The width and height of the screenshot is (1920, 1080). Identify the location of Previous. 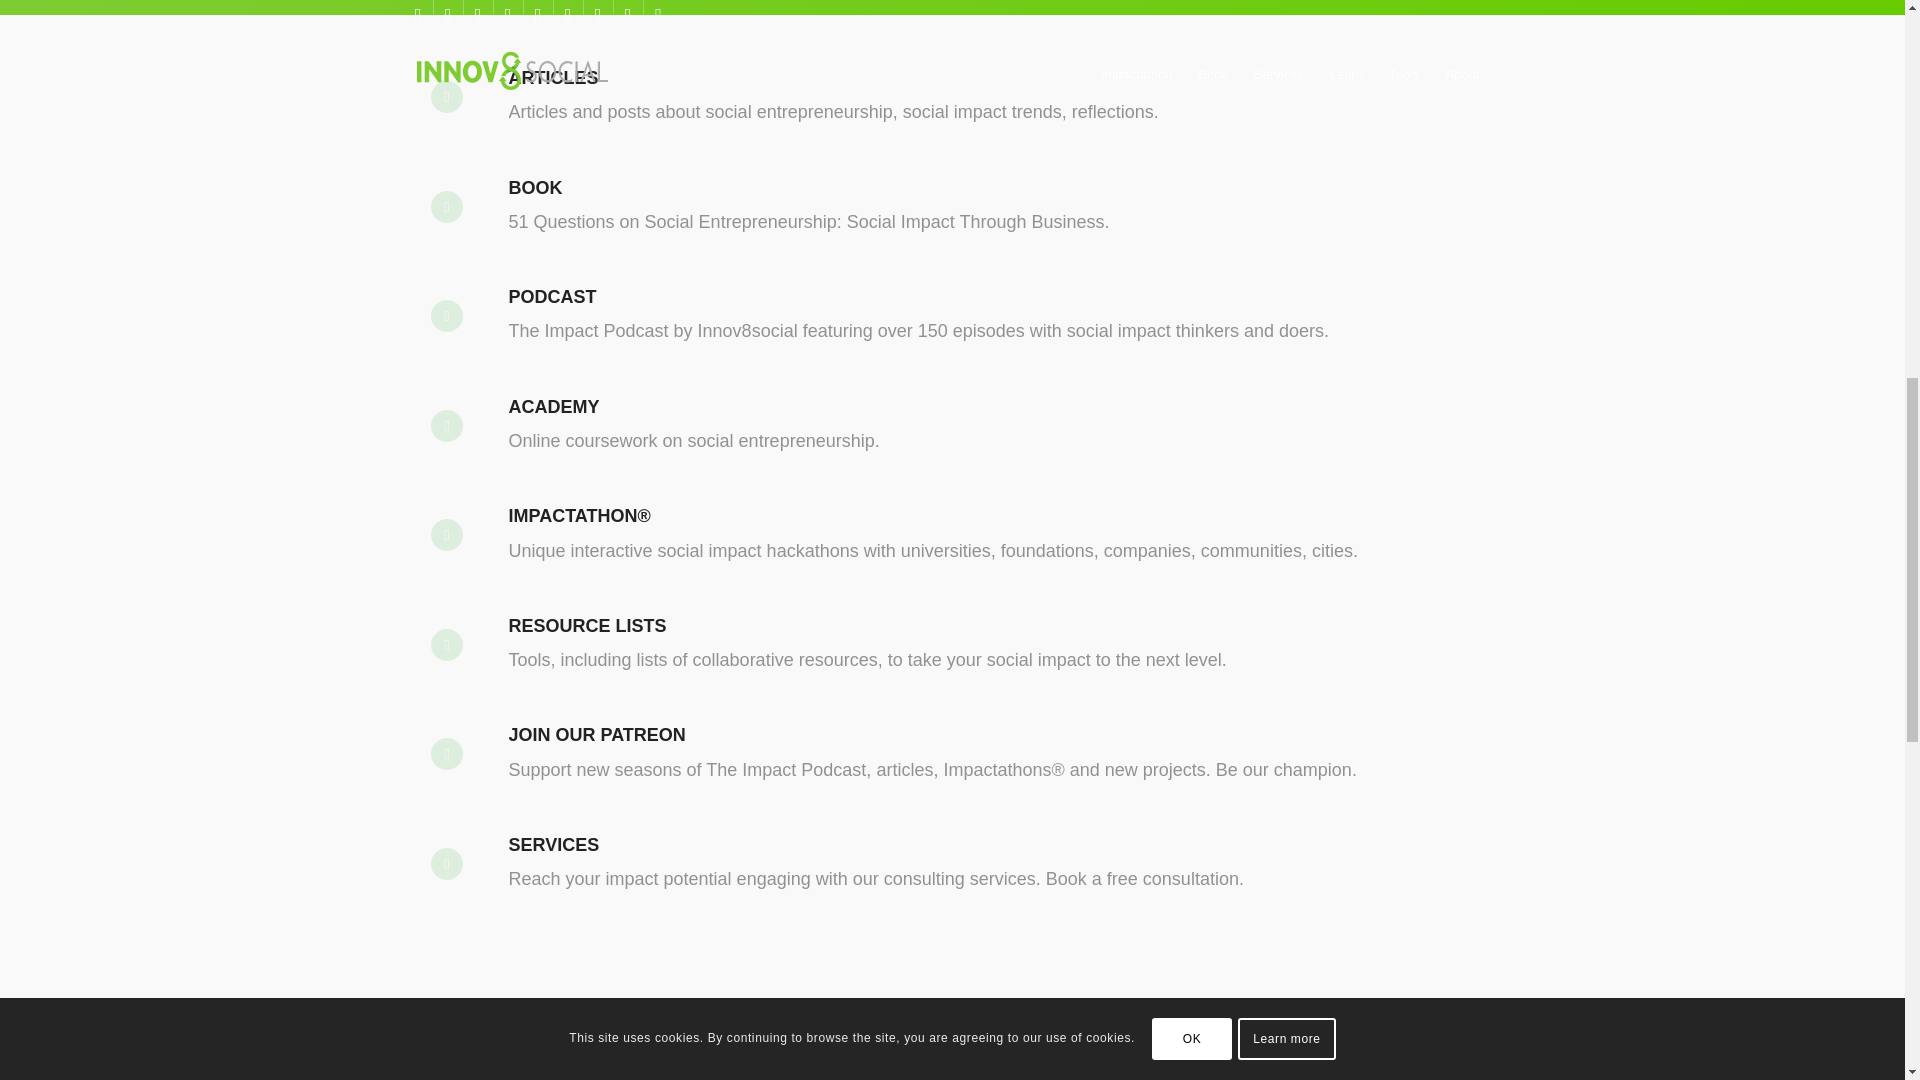
(458, 1076).